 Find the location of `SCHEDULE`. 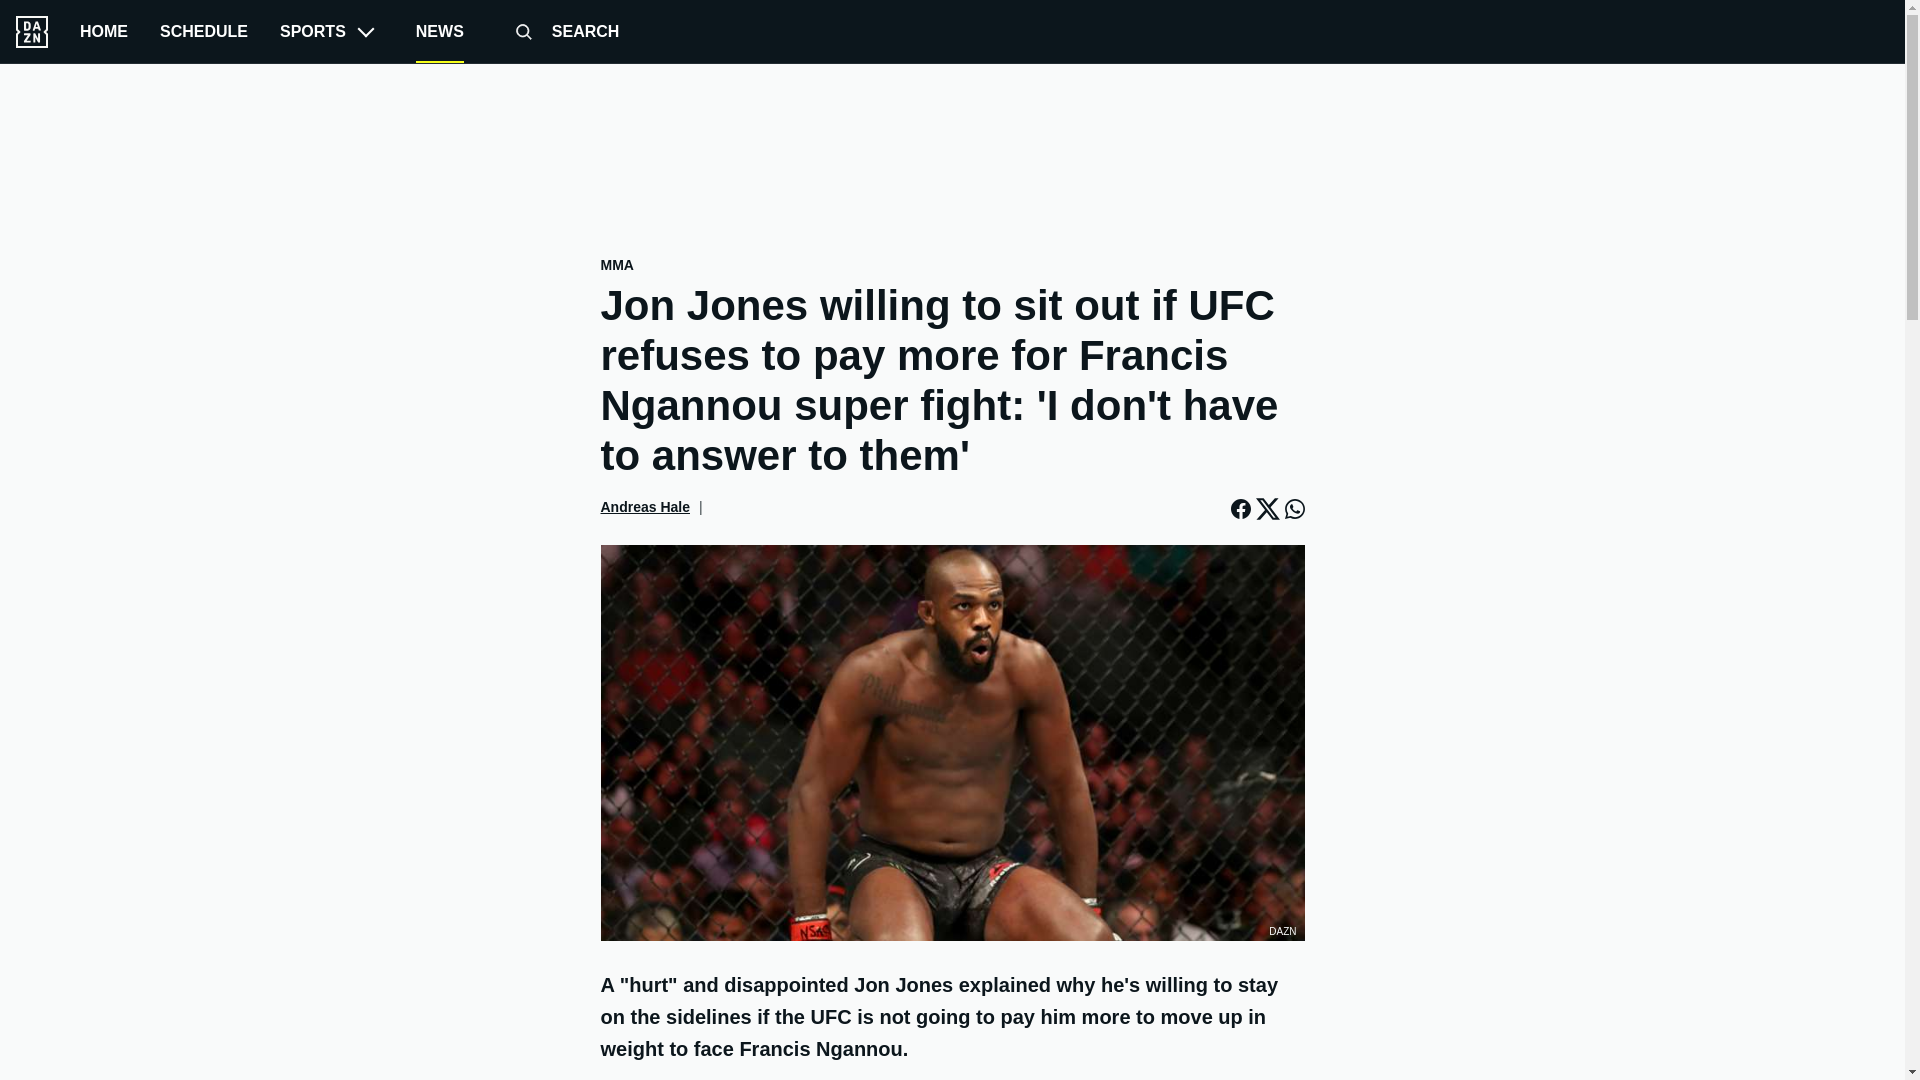

SCHEDULE is located at coordinates (203, 31).